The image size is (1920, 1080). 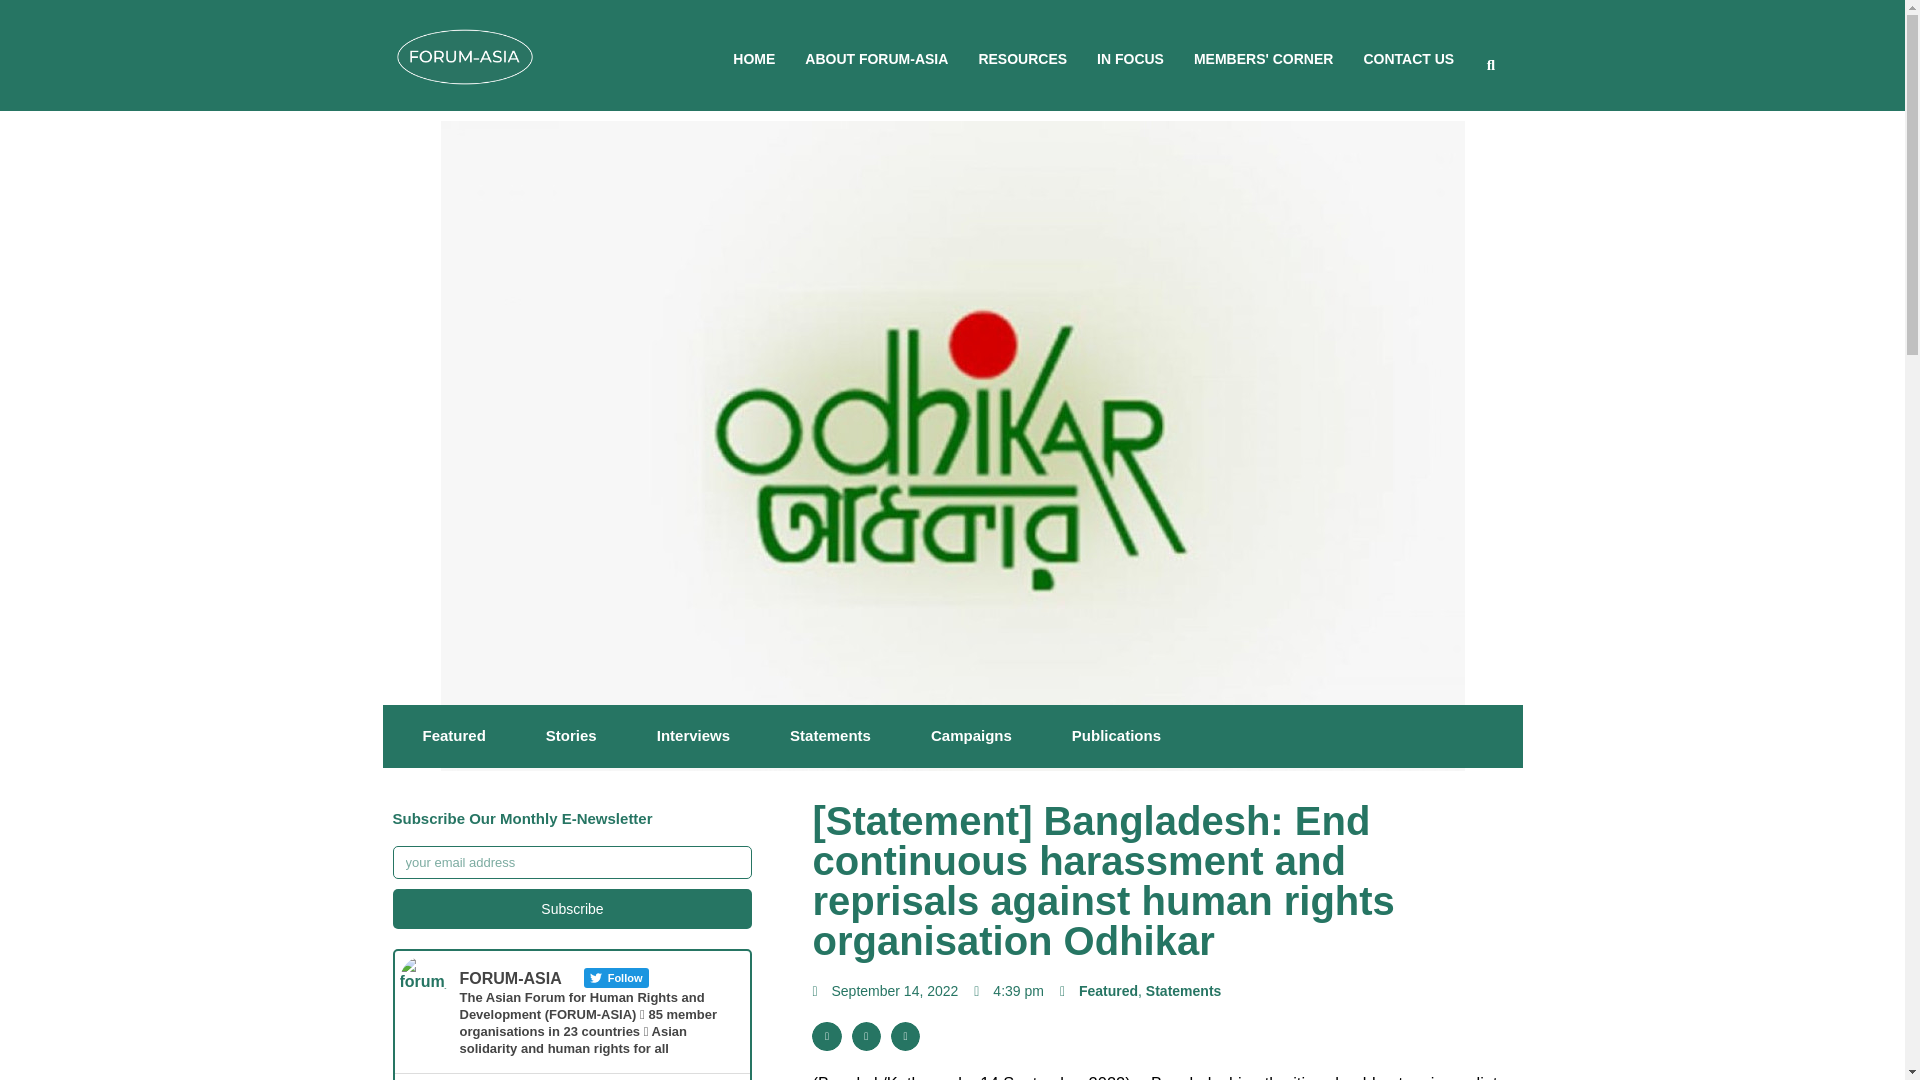 What do you see at coordinates (1408, 58) in the screenshot?
I see `CONTACT US` at bounding box center [1408, 58].